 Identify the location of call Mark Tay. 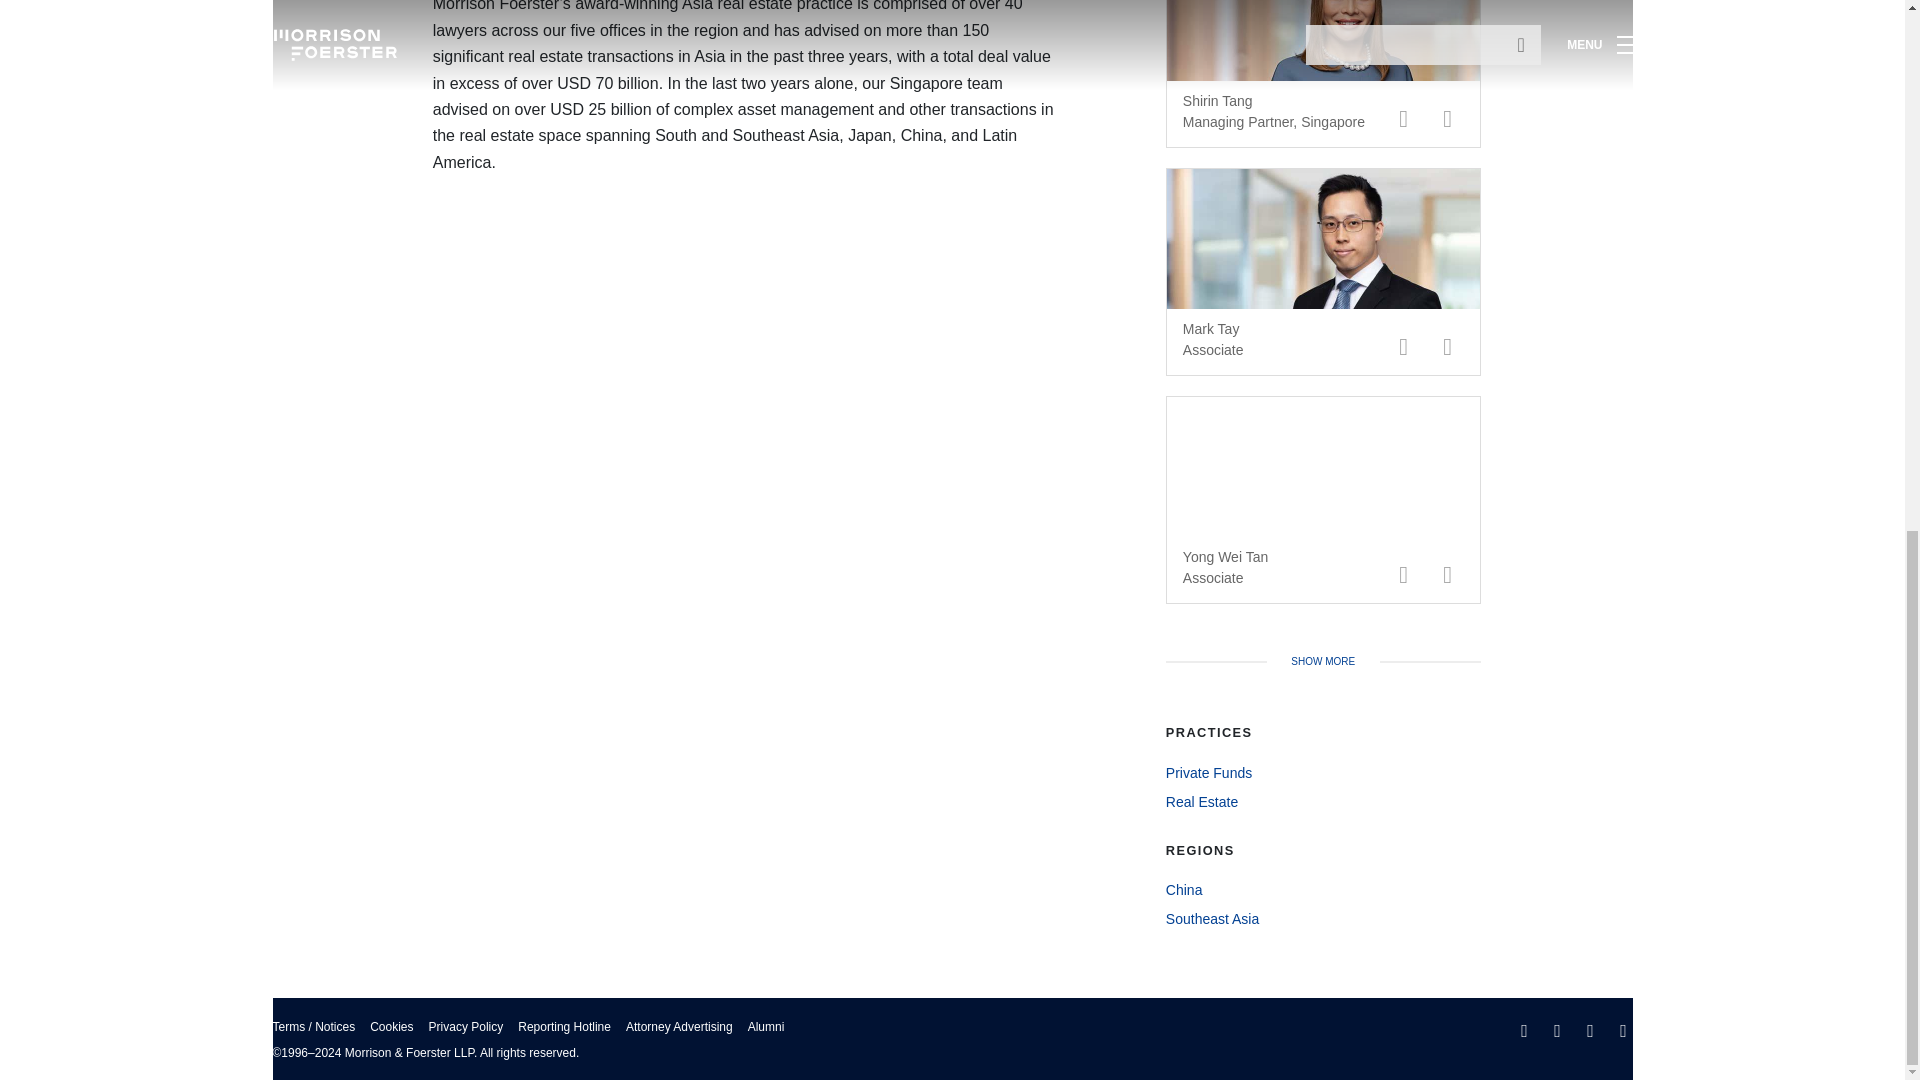
(1448, 346).